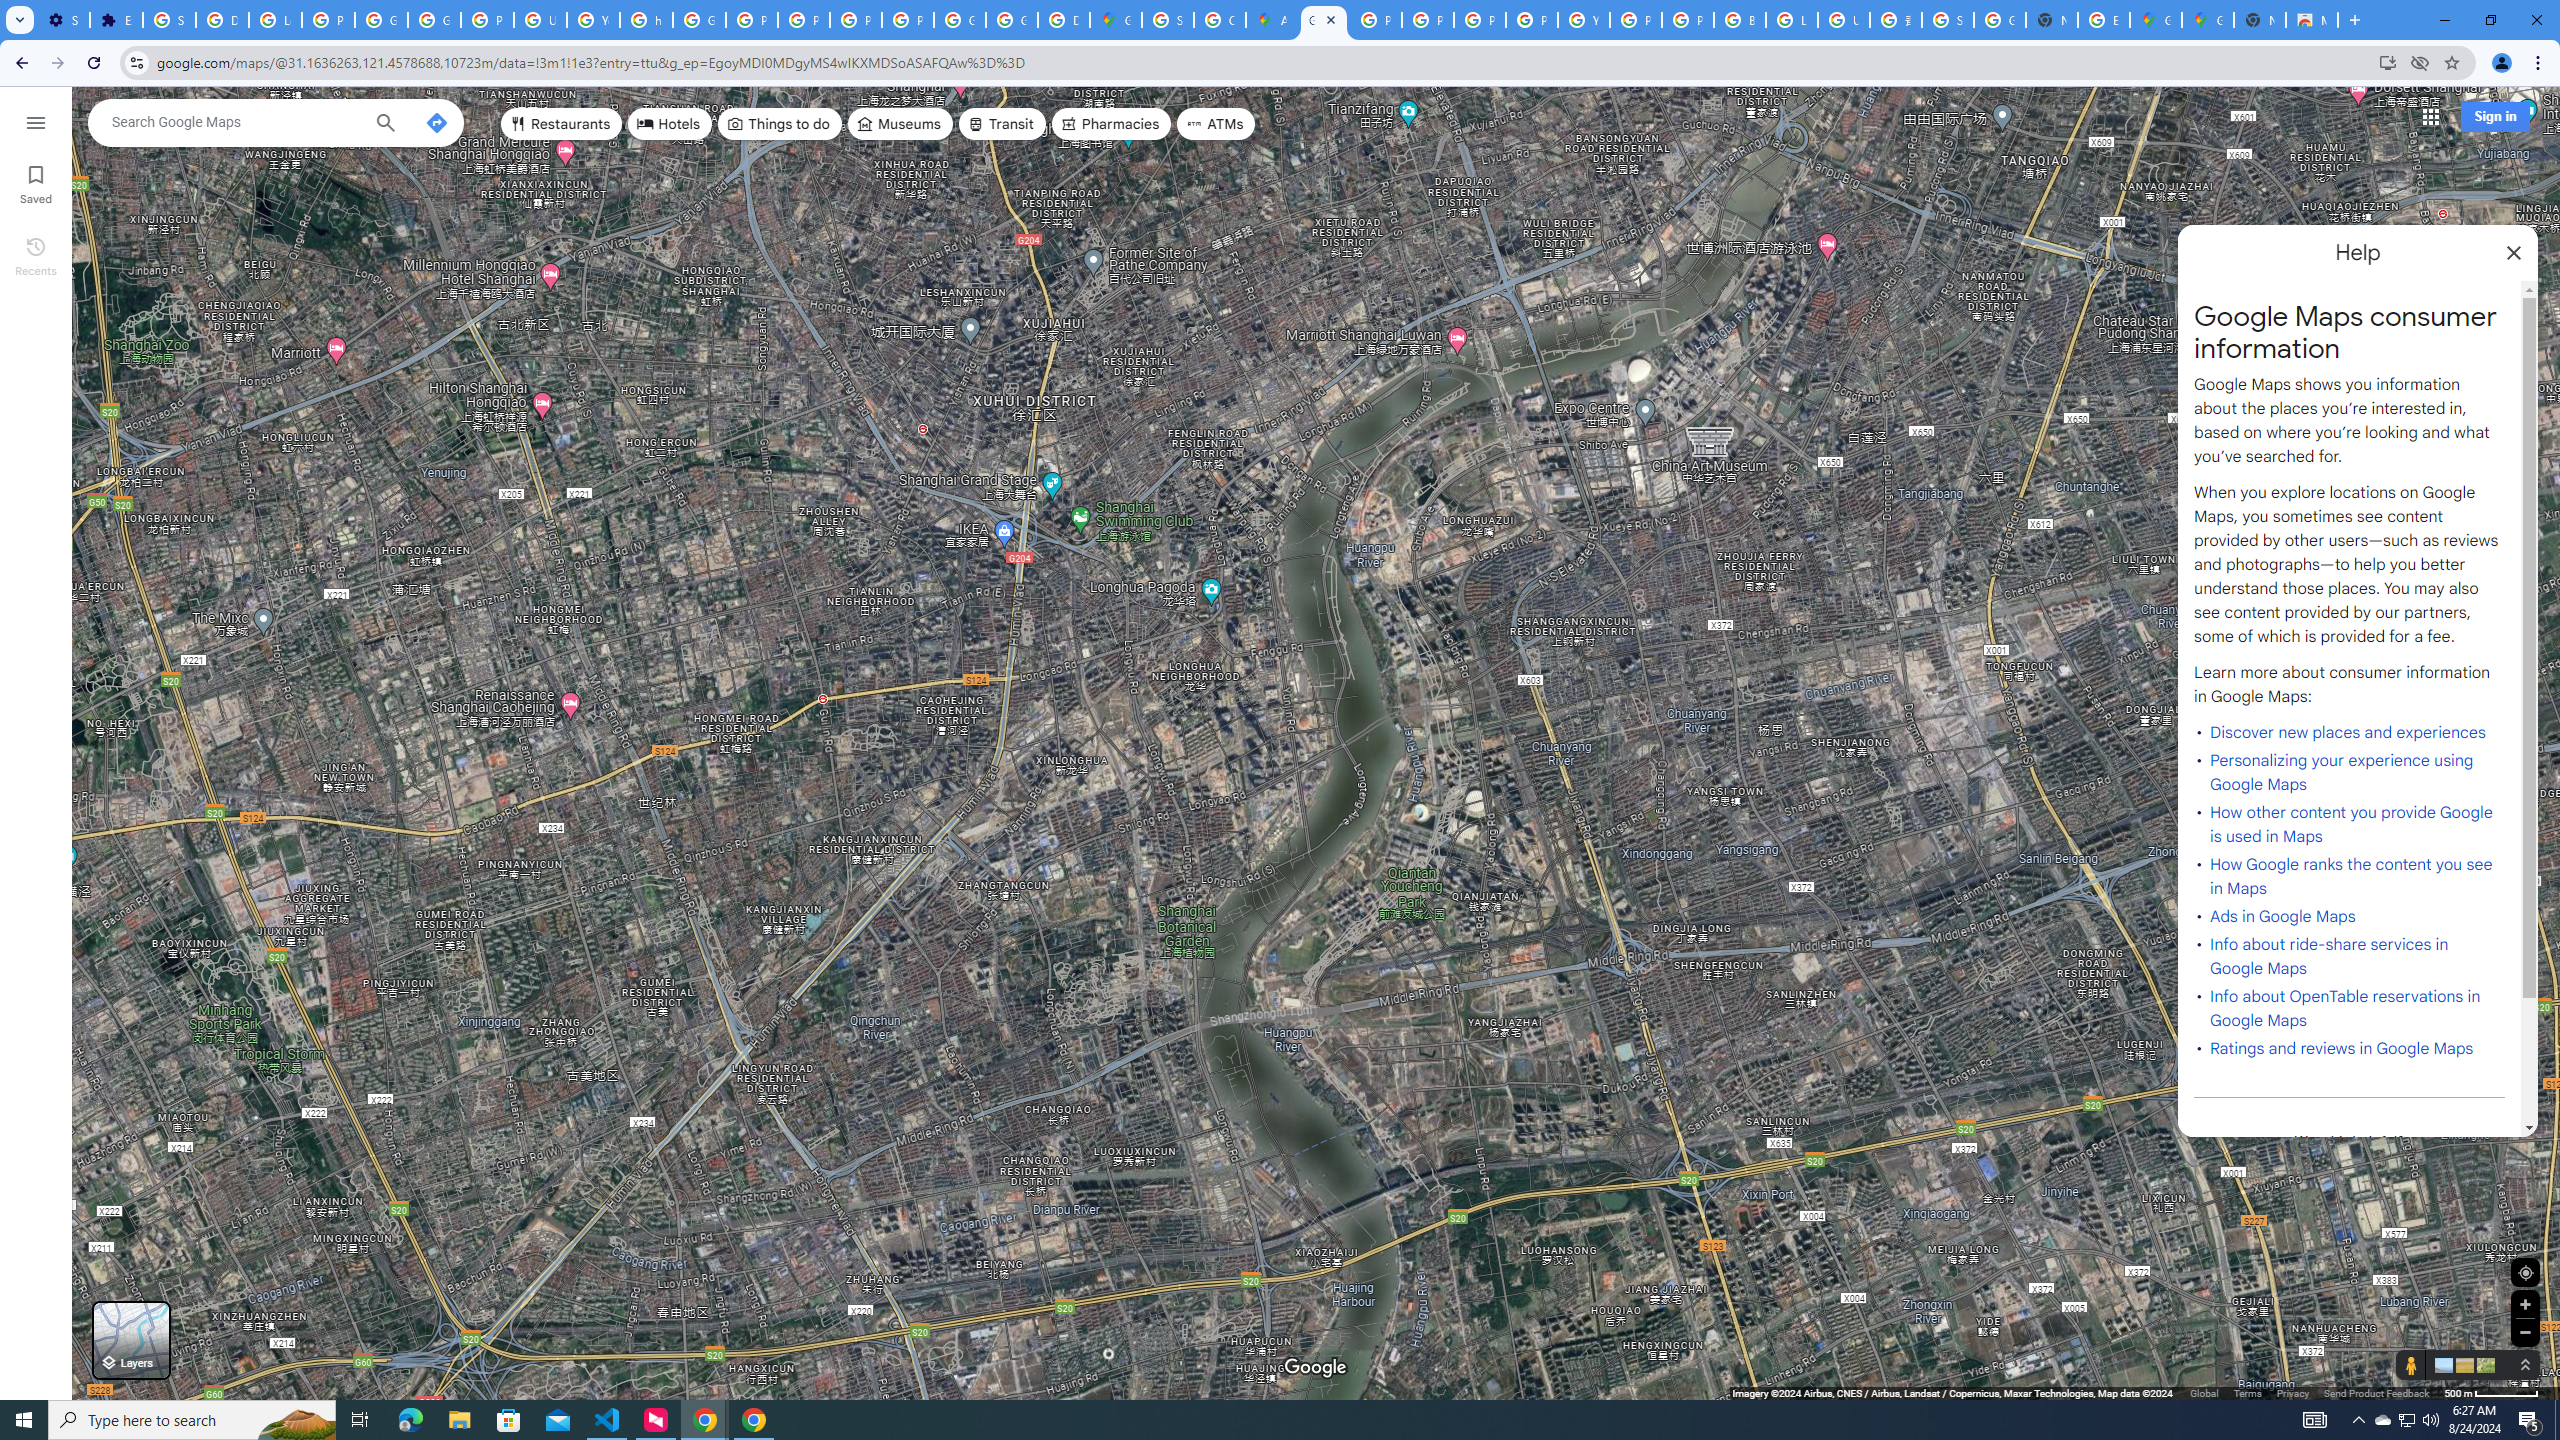 This screenshot has width=2560, height=1440. Describe the element at coordinates (2340, 1048) in the screenshot. I see `Ratings and reviews in Google Maps` at that location.